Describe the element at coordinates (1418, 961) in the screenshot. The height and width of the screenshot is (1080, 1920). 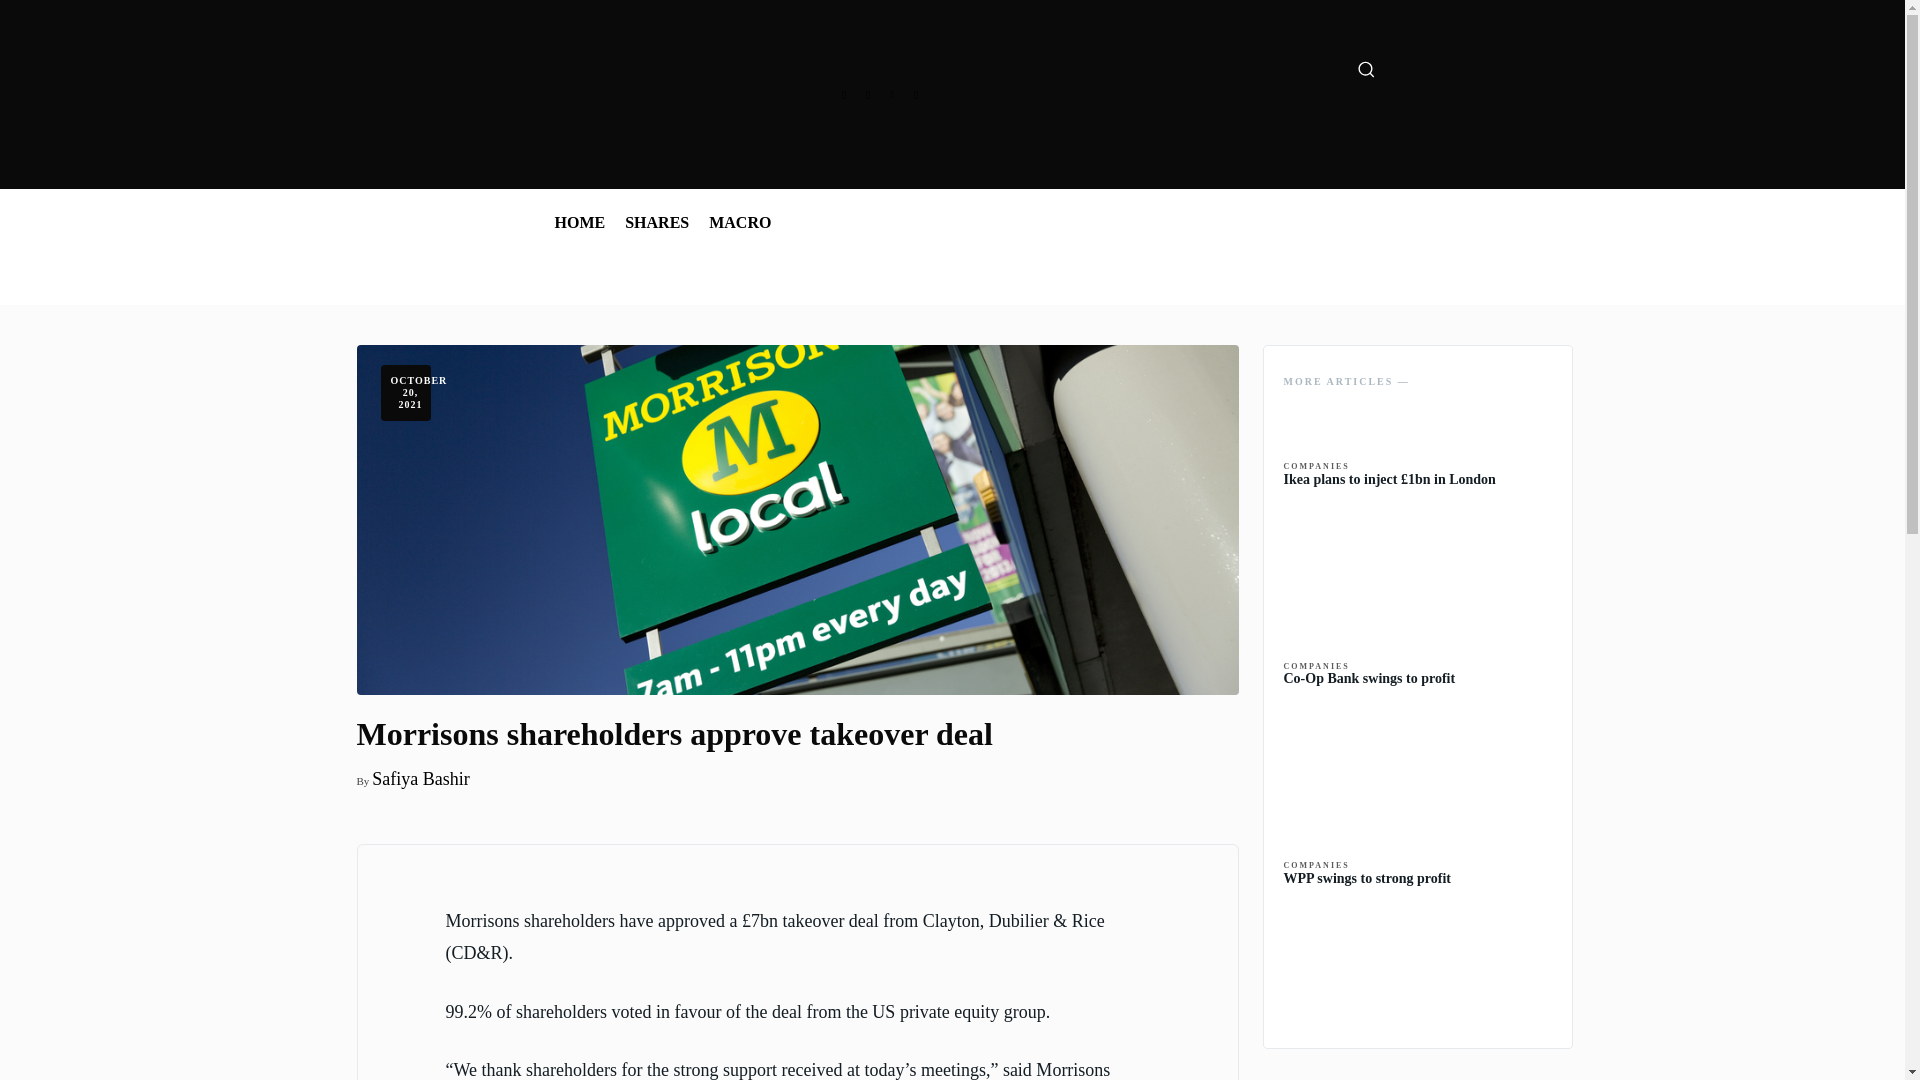
I see `WPP swings to strong profit` at that location.